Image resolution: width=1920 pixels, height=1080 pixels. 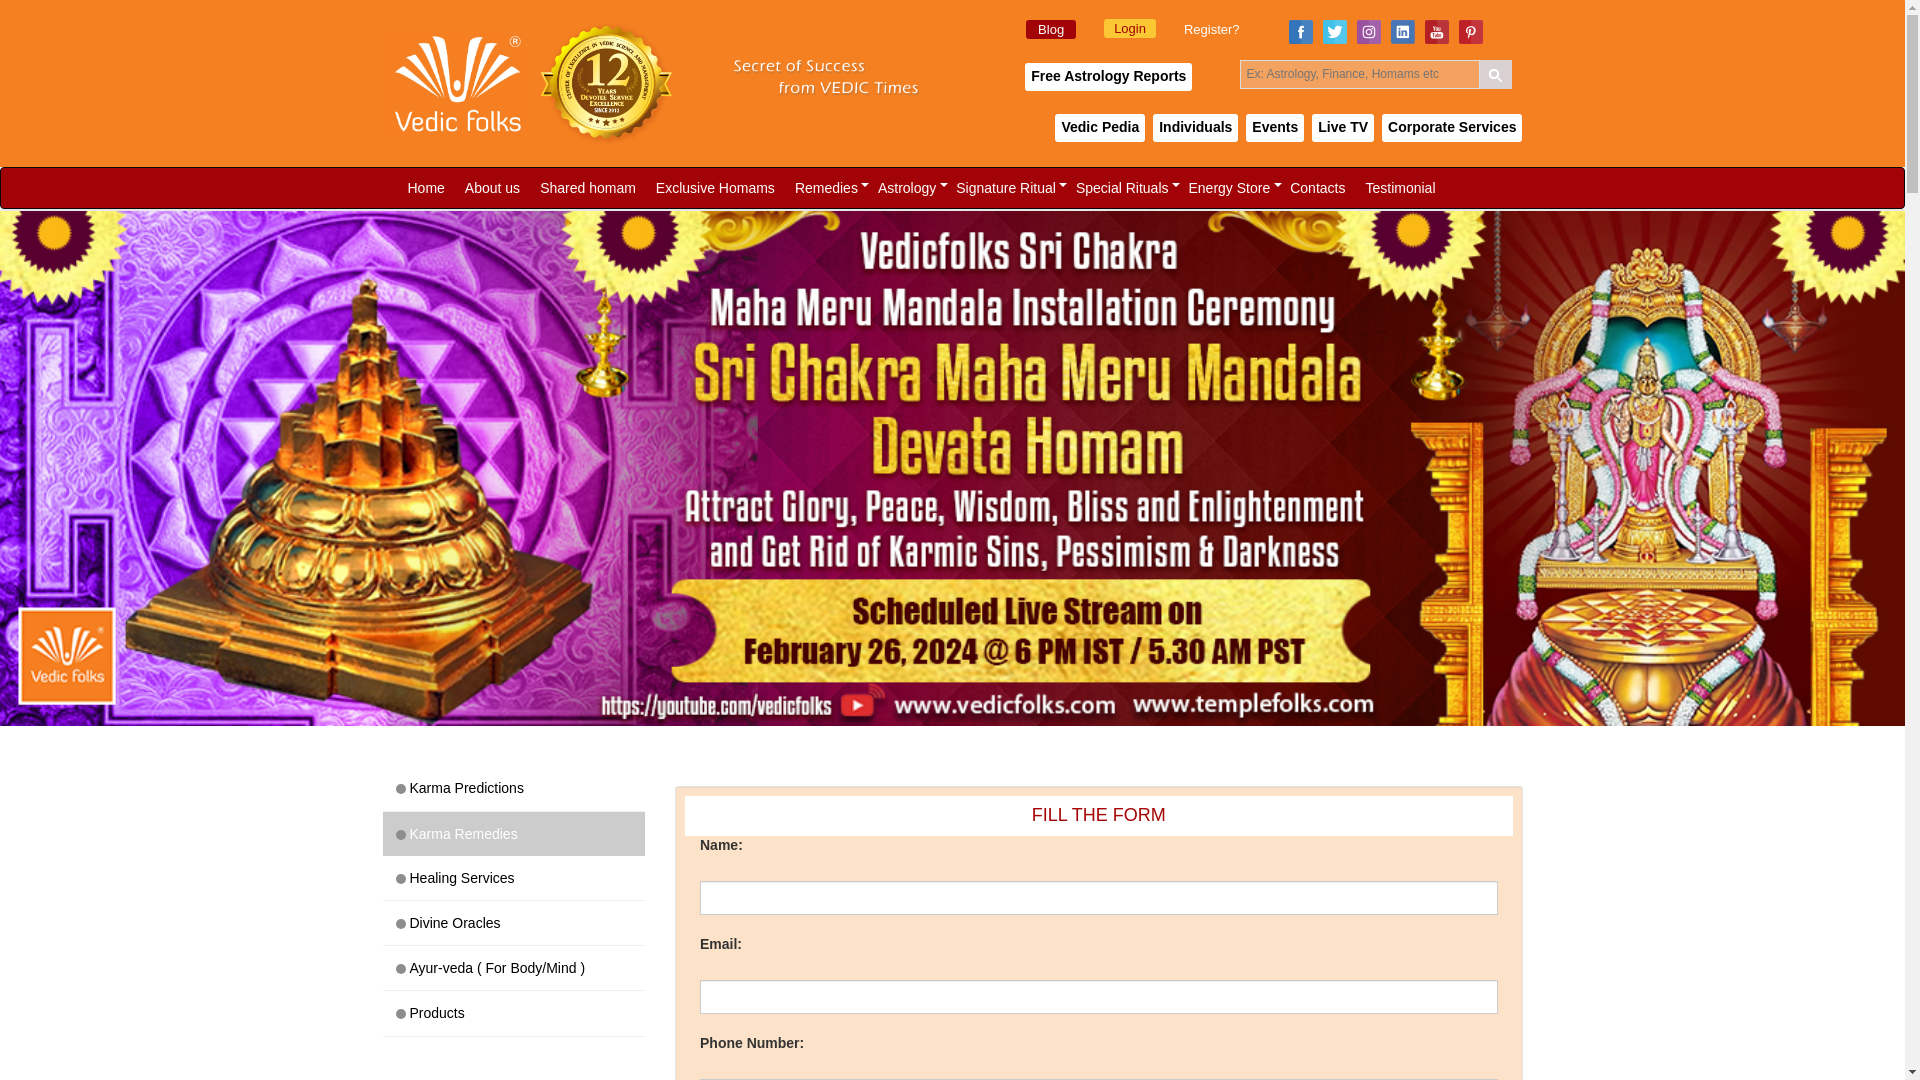 What do you see at coordinates (1006, 188) in the screenshot?
I see `Signature Ritual` at bounding box center [1006, 188].